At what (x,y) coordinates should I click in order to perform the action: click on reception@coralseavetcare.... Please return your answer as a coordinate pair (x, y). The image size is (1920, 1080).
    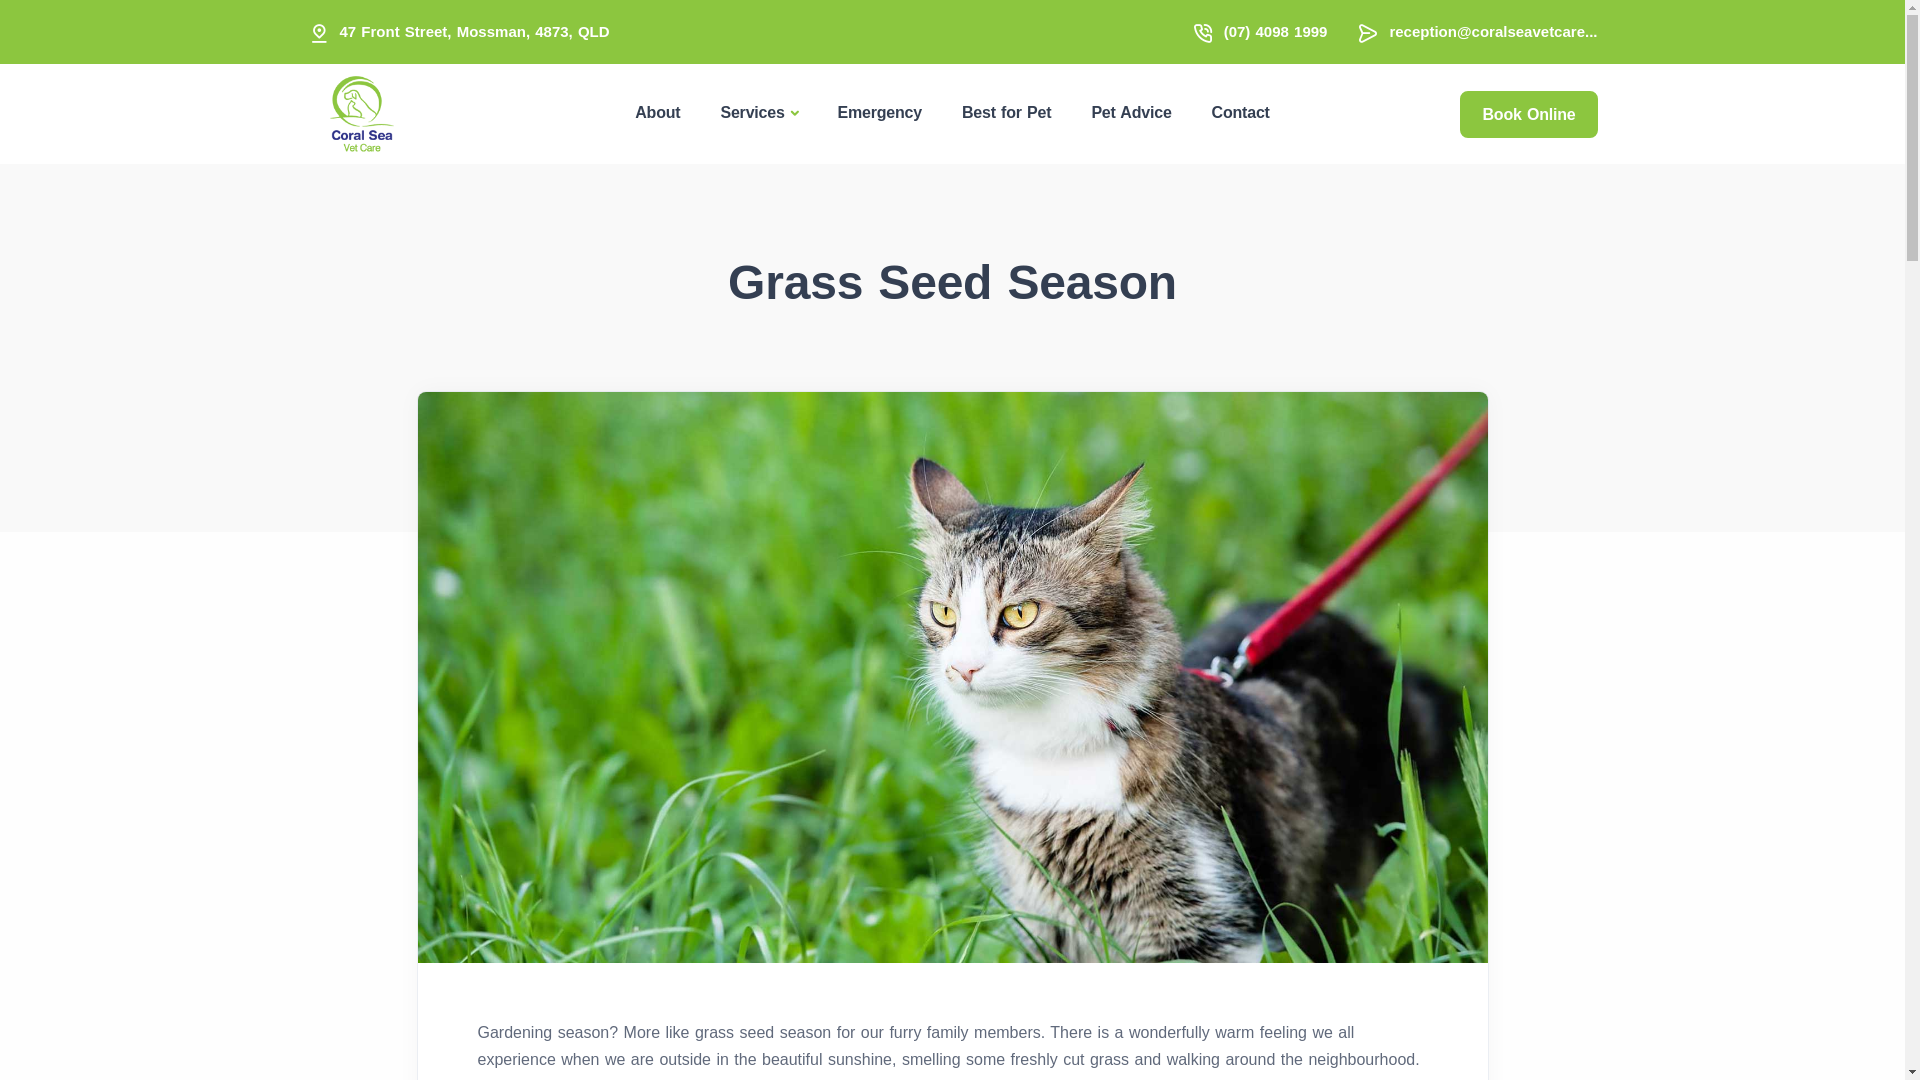
    Looking at the image, I should click on (1493, 32).